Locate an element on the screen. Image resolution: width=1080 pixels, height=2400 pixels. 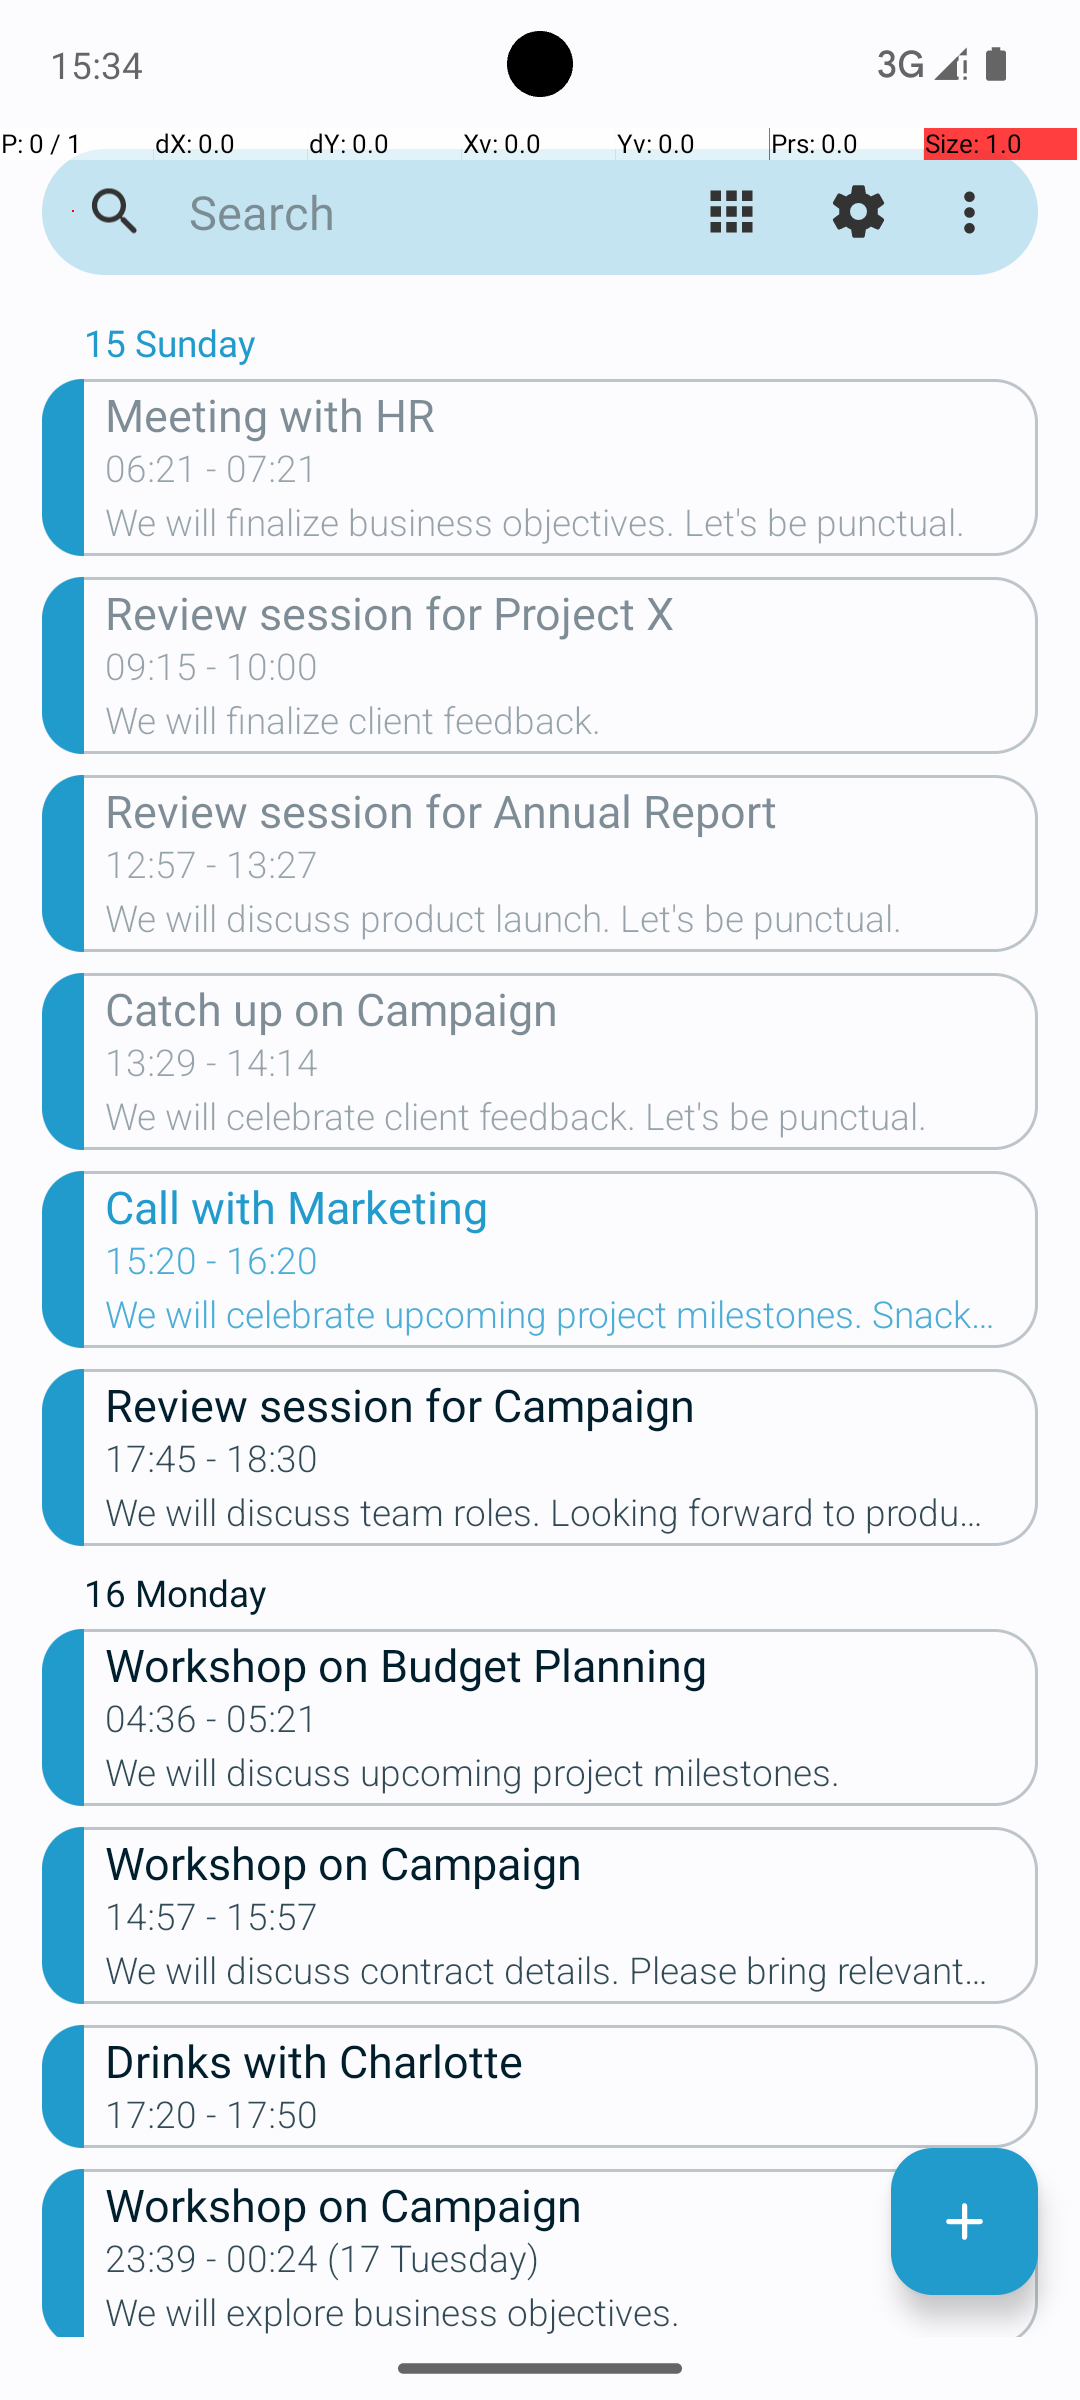
We will discuss team roles. Looking forward to productive discussions. is located at coordinates (572, 1519).